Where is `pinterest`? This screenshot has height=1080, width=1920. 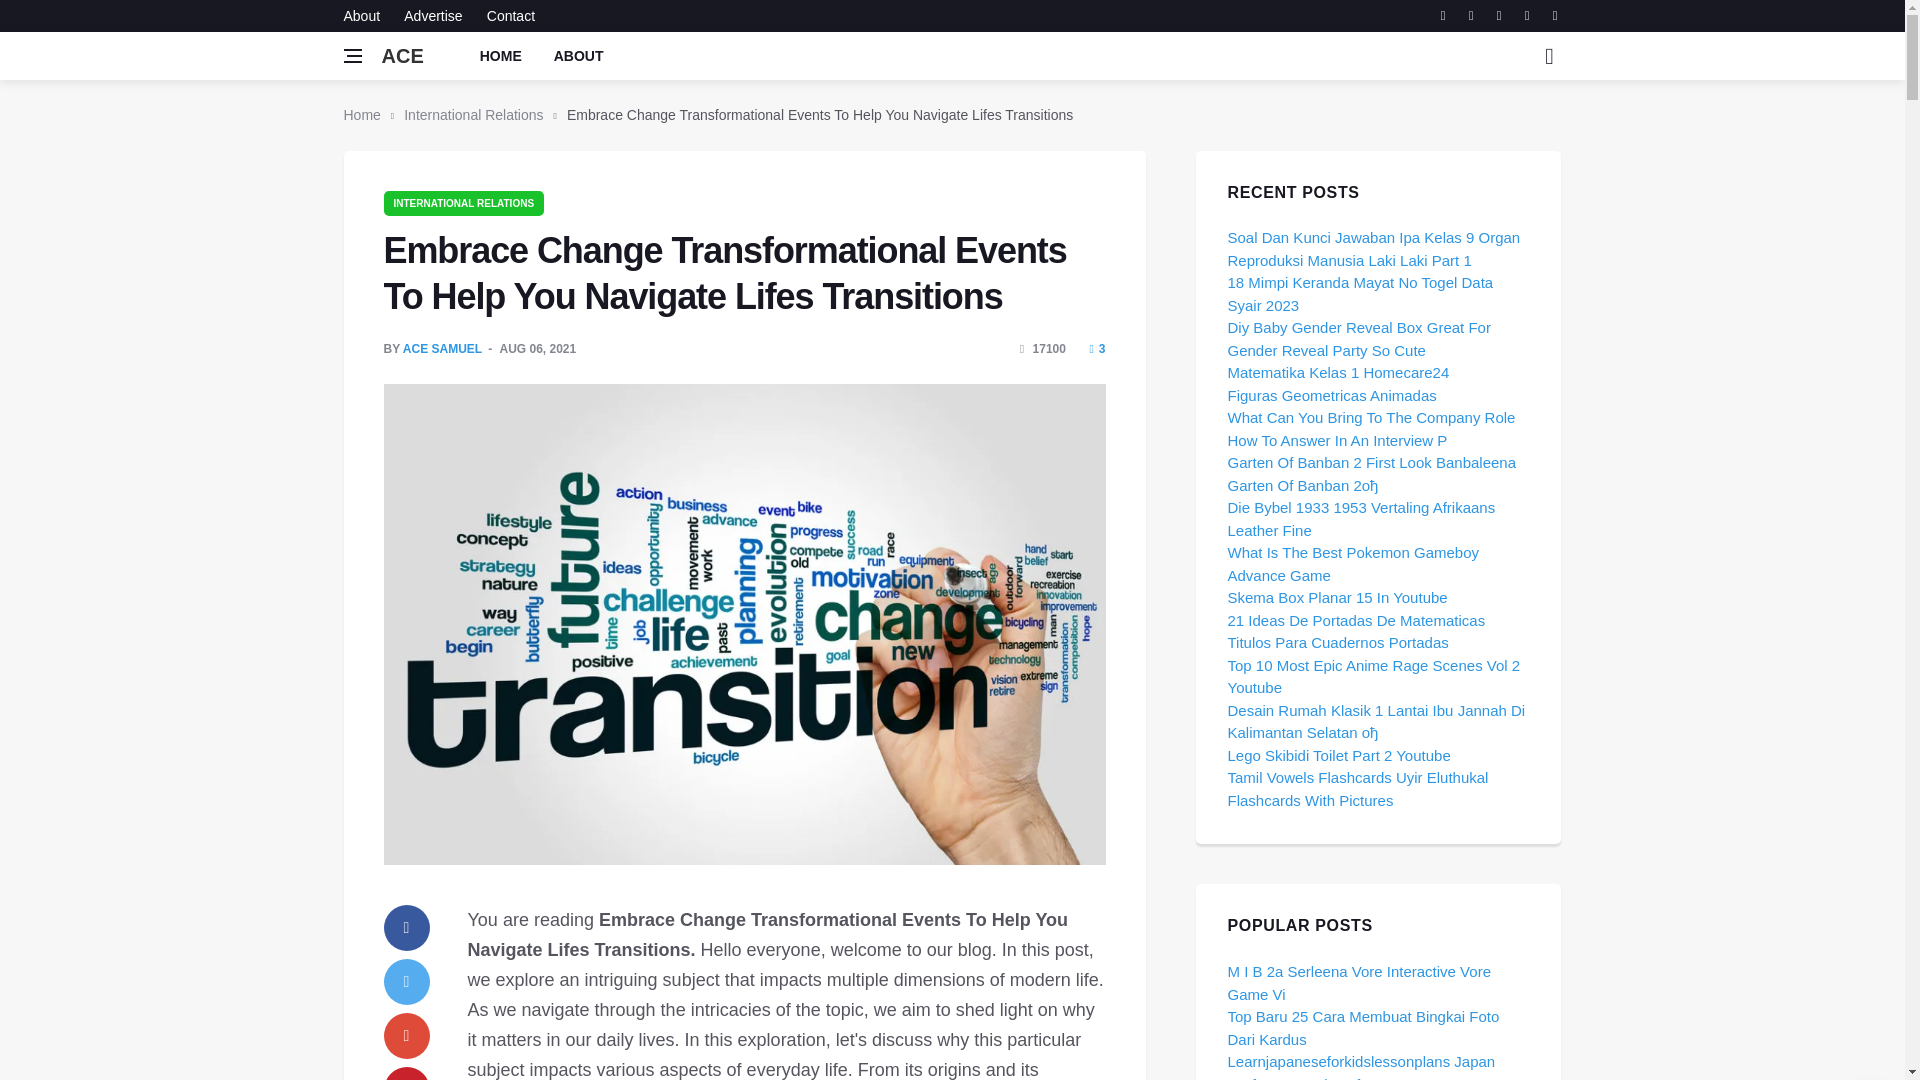 pinterest is located at coordinates (407, 1074).